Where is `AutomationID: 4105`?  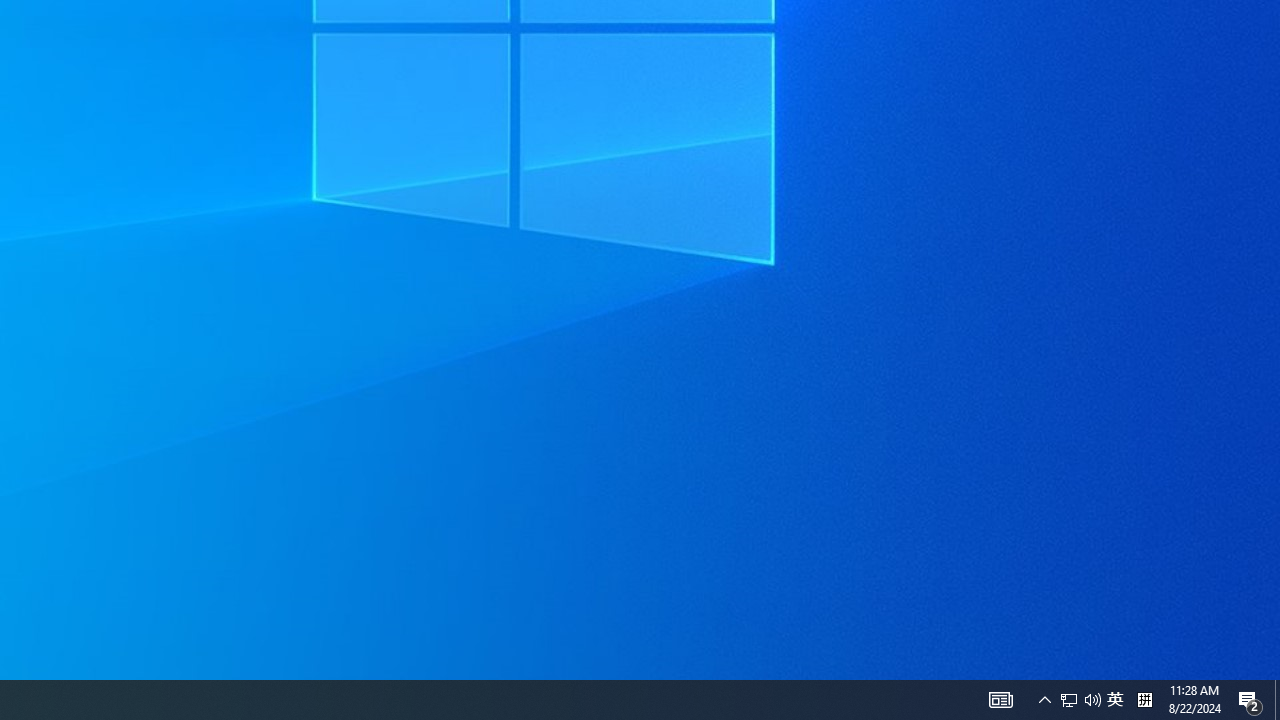
AutomationID: 4105 is located at coordinates (1069, 700).